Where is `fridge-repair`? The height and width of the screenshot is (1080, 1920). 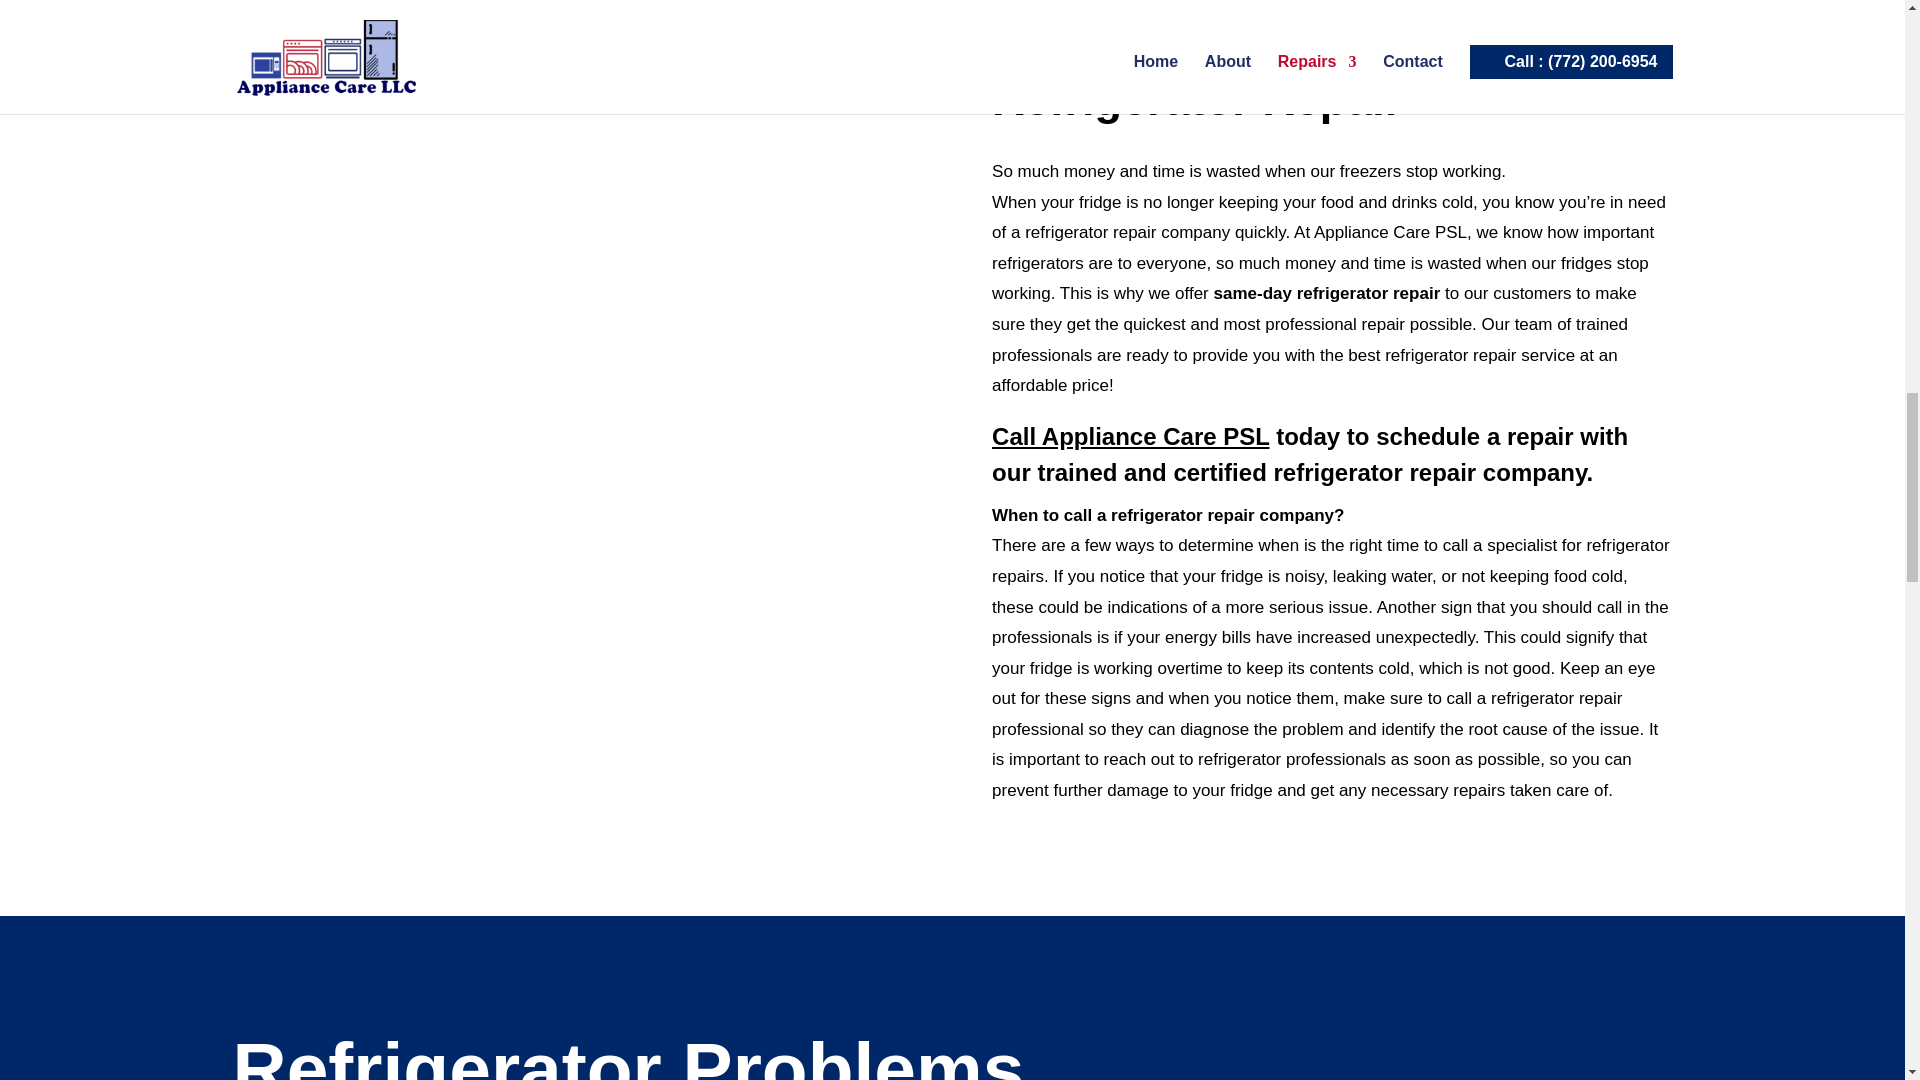 fridge-repair is located at coordinates (742, 214).